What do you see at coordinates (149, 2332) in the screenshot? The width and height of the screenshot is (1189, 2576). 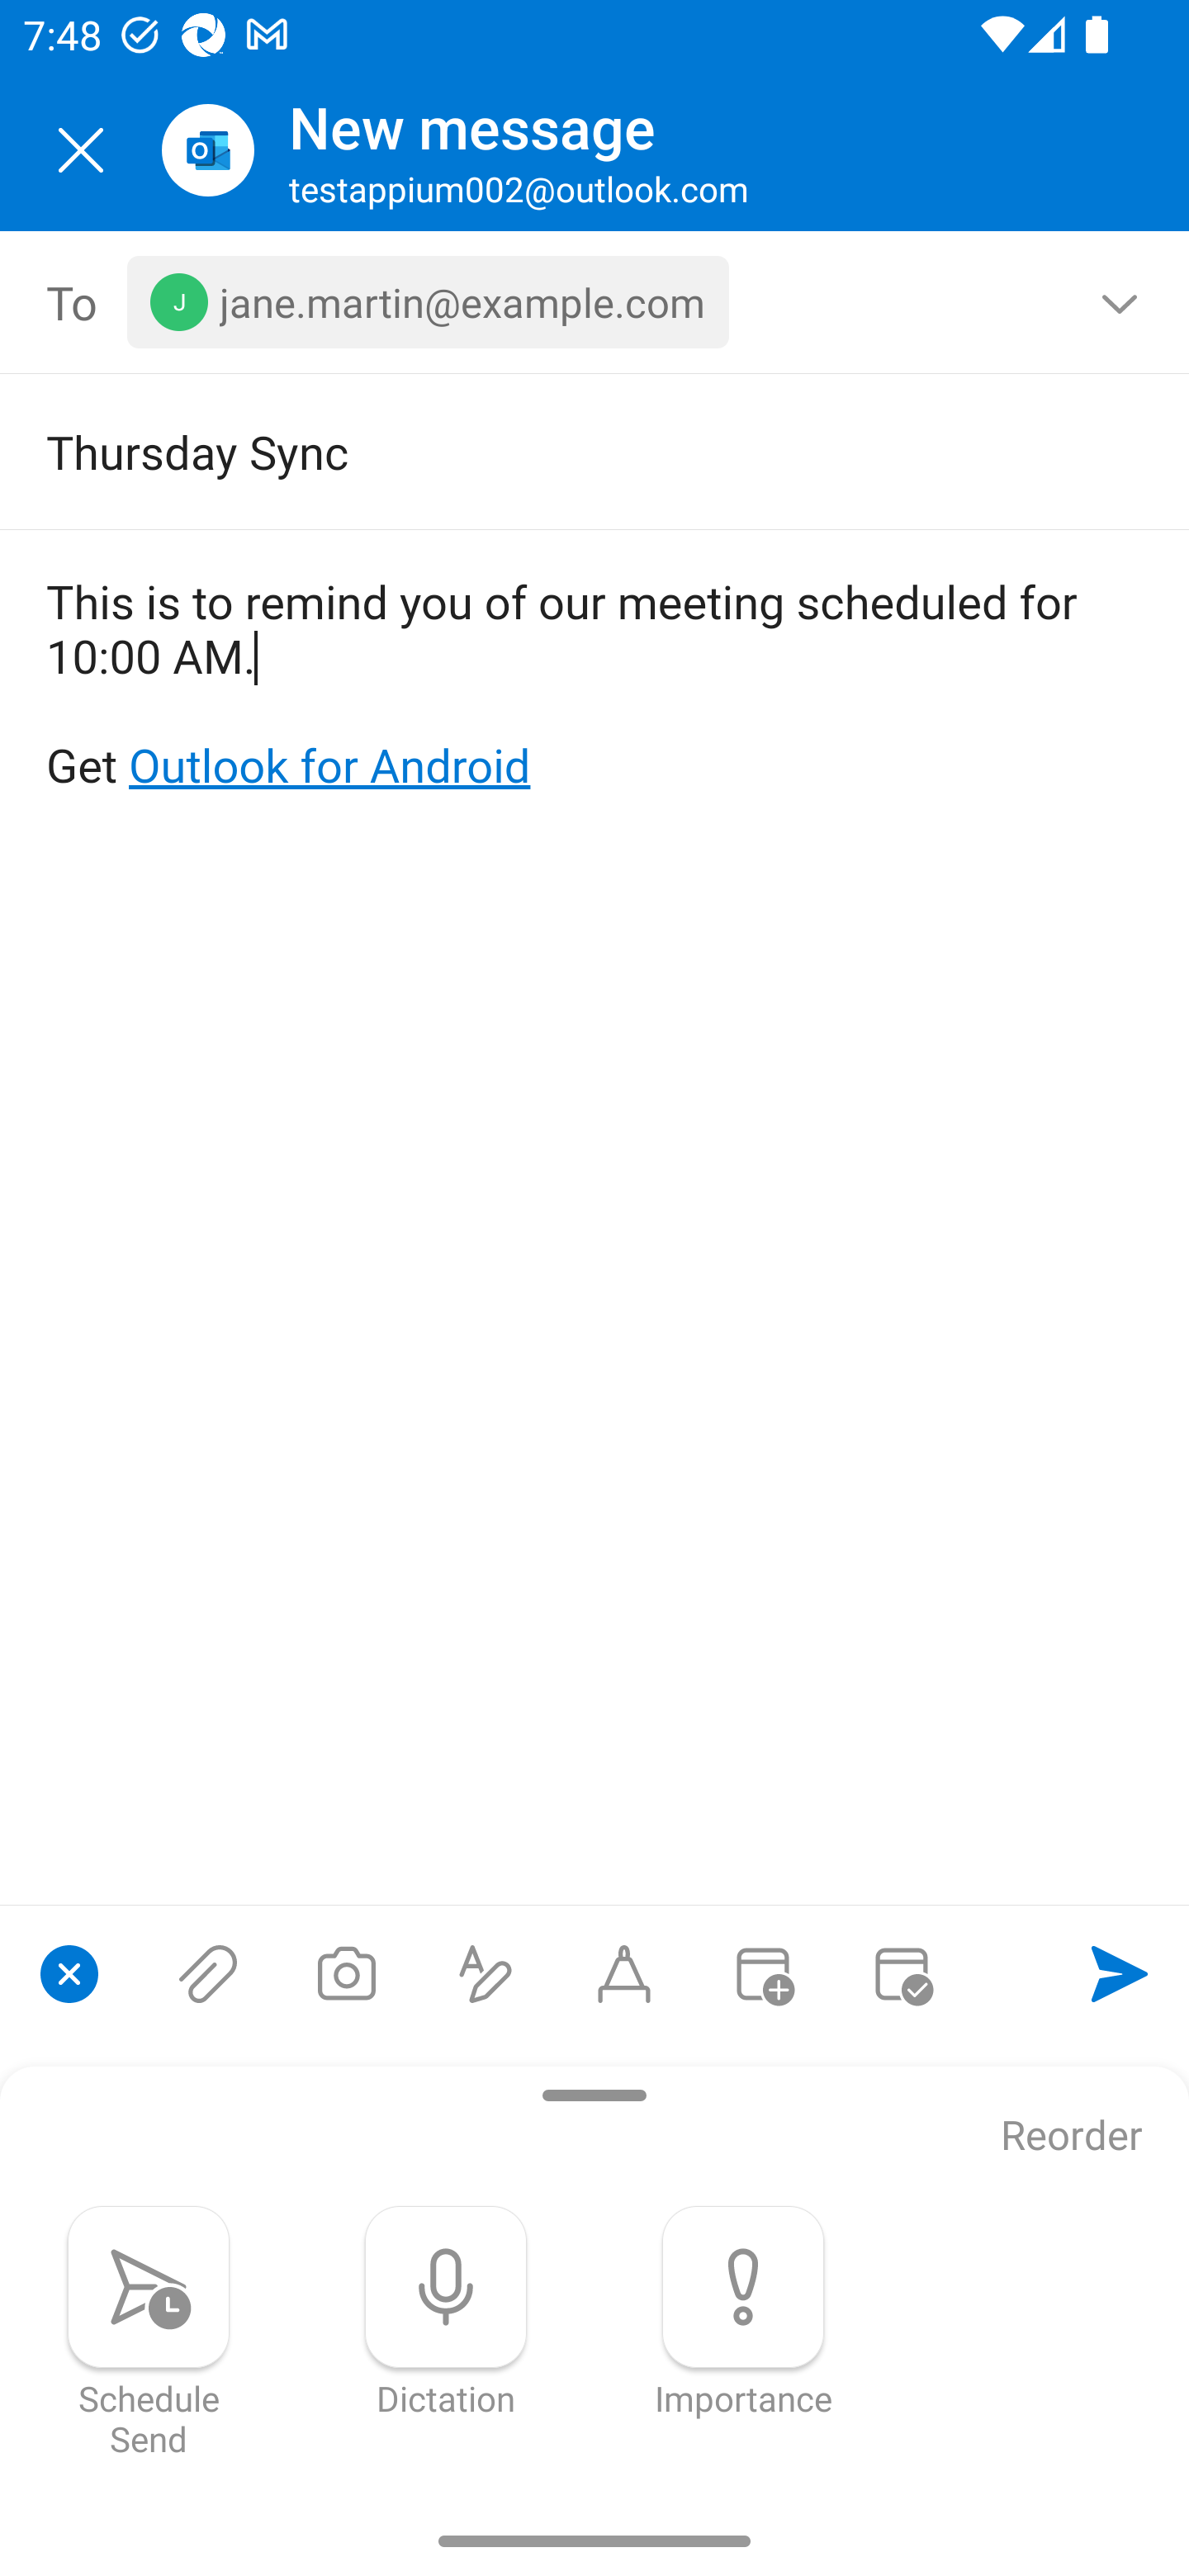 I see `Schedule Send` at bounding box center [149, 2332].